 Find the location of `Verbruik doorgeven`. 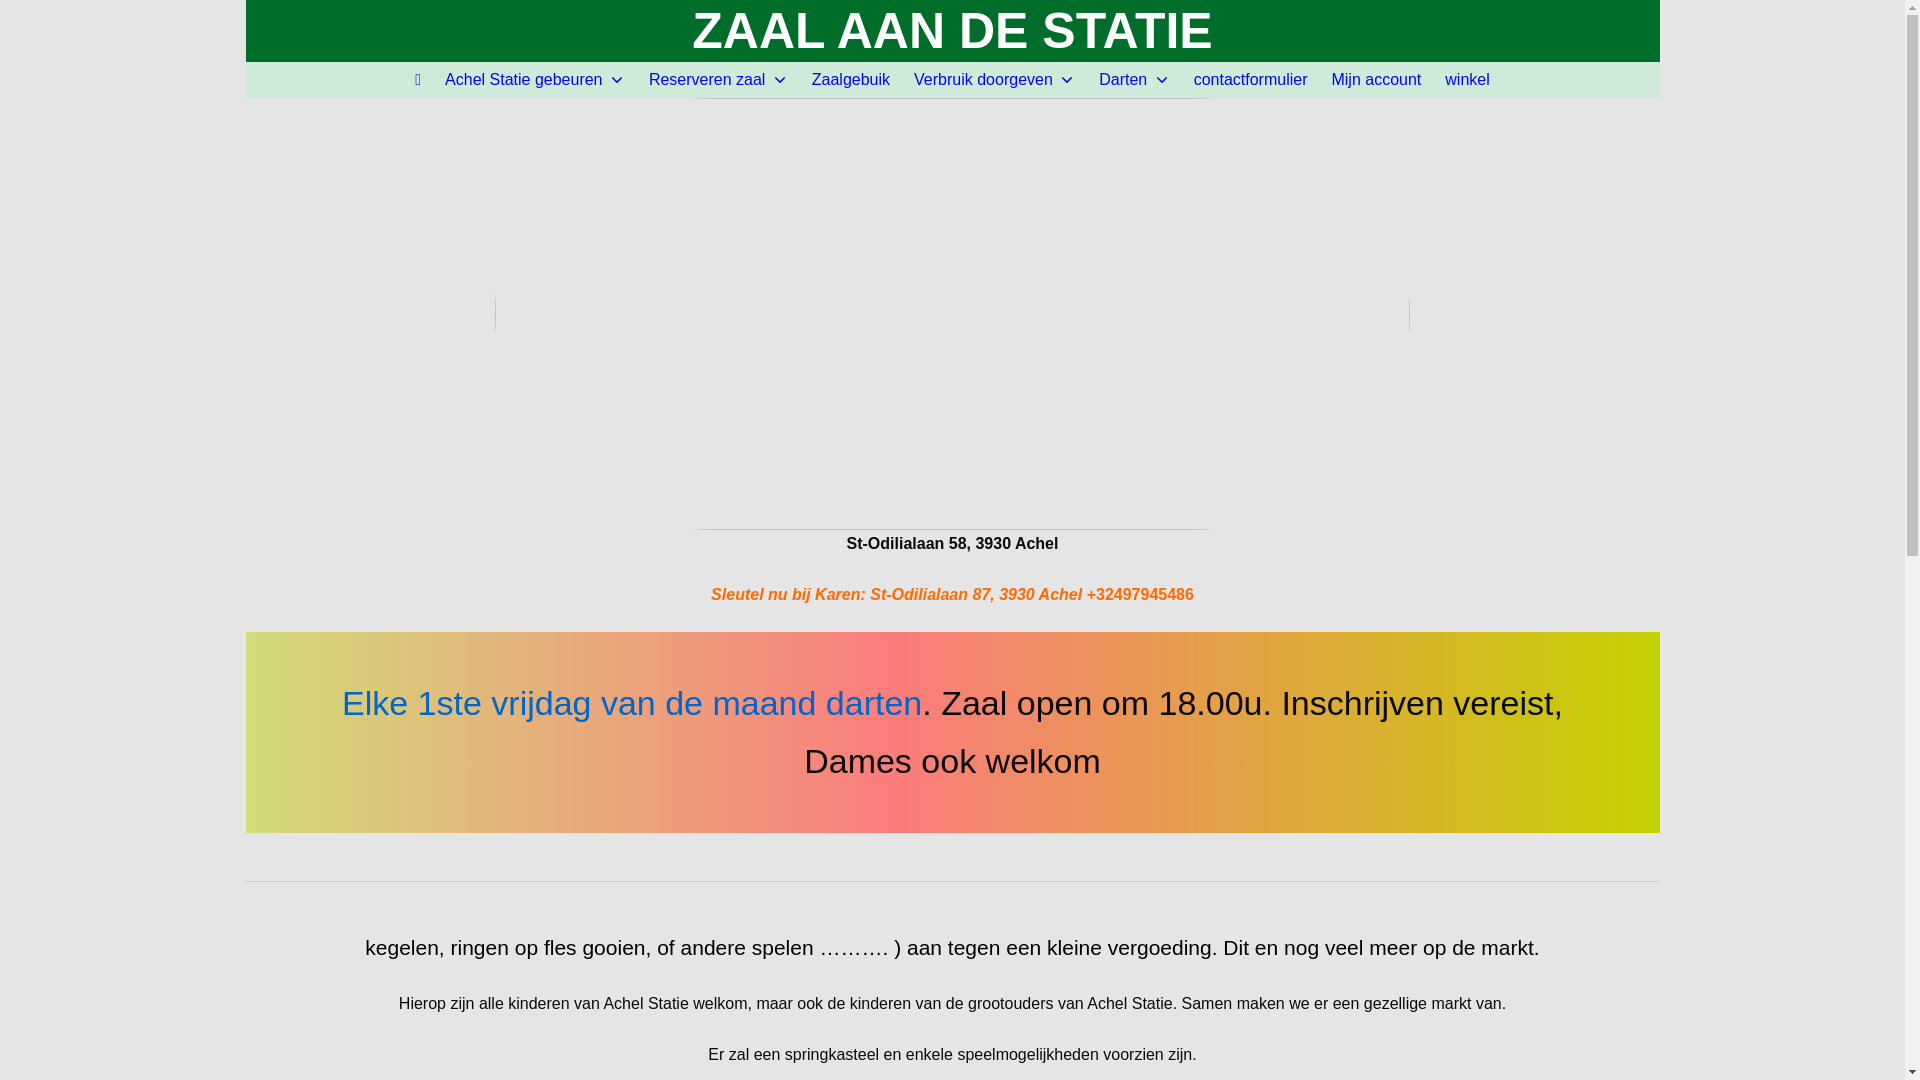

Verbruik doorgeven is located at coordinates (994, 80).